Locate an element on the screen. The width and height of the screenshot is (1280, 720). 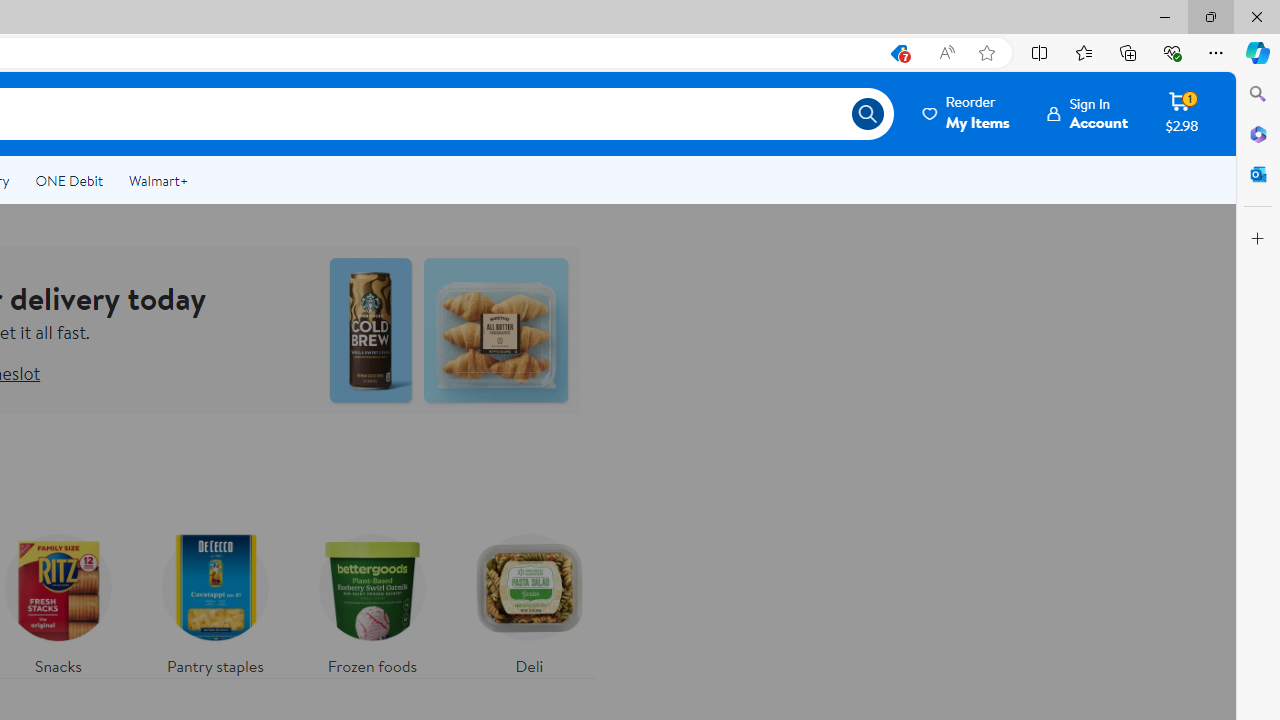
Frozen foods is located at coordinates (372, 600).